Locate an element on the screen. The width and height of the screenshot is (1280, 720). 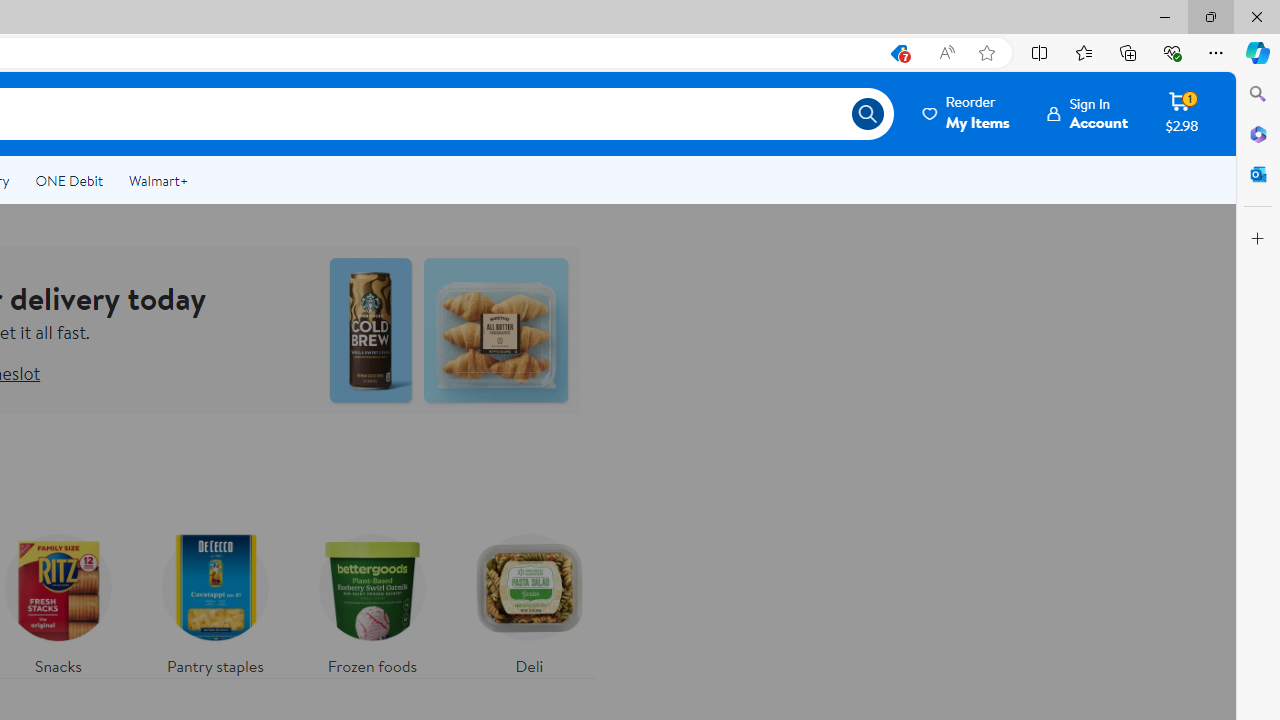
Frozen foods is located at coordinates (372, 600).